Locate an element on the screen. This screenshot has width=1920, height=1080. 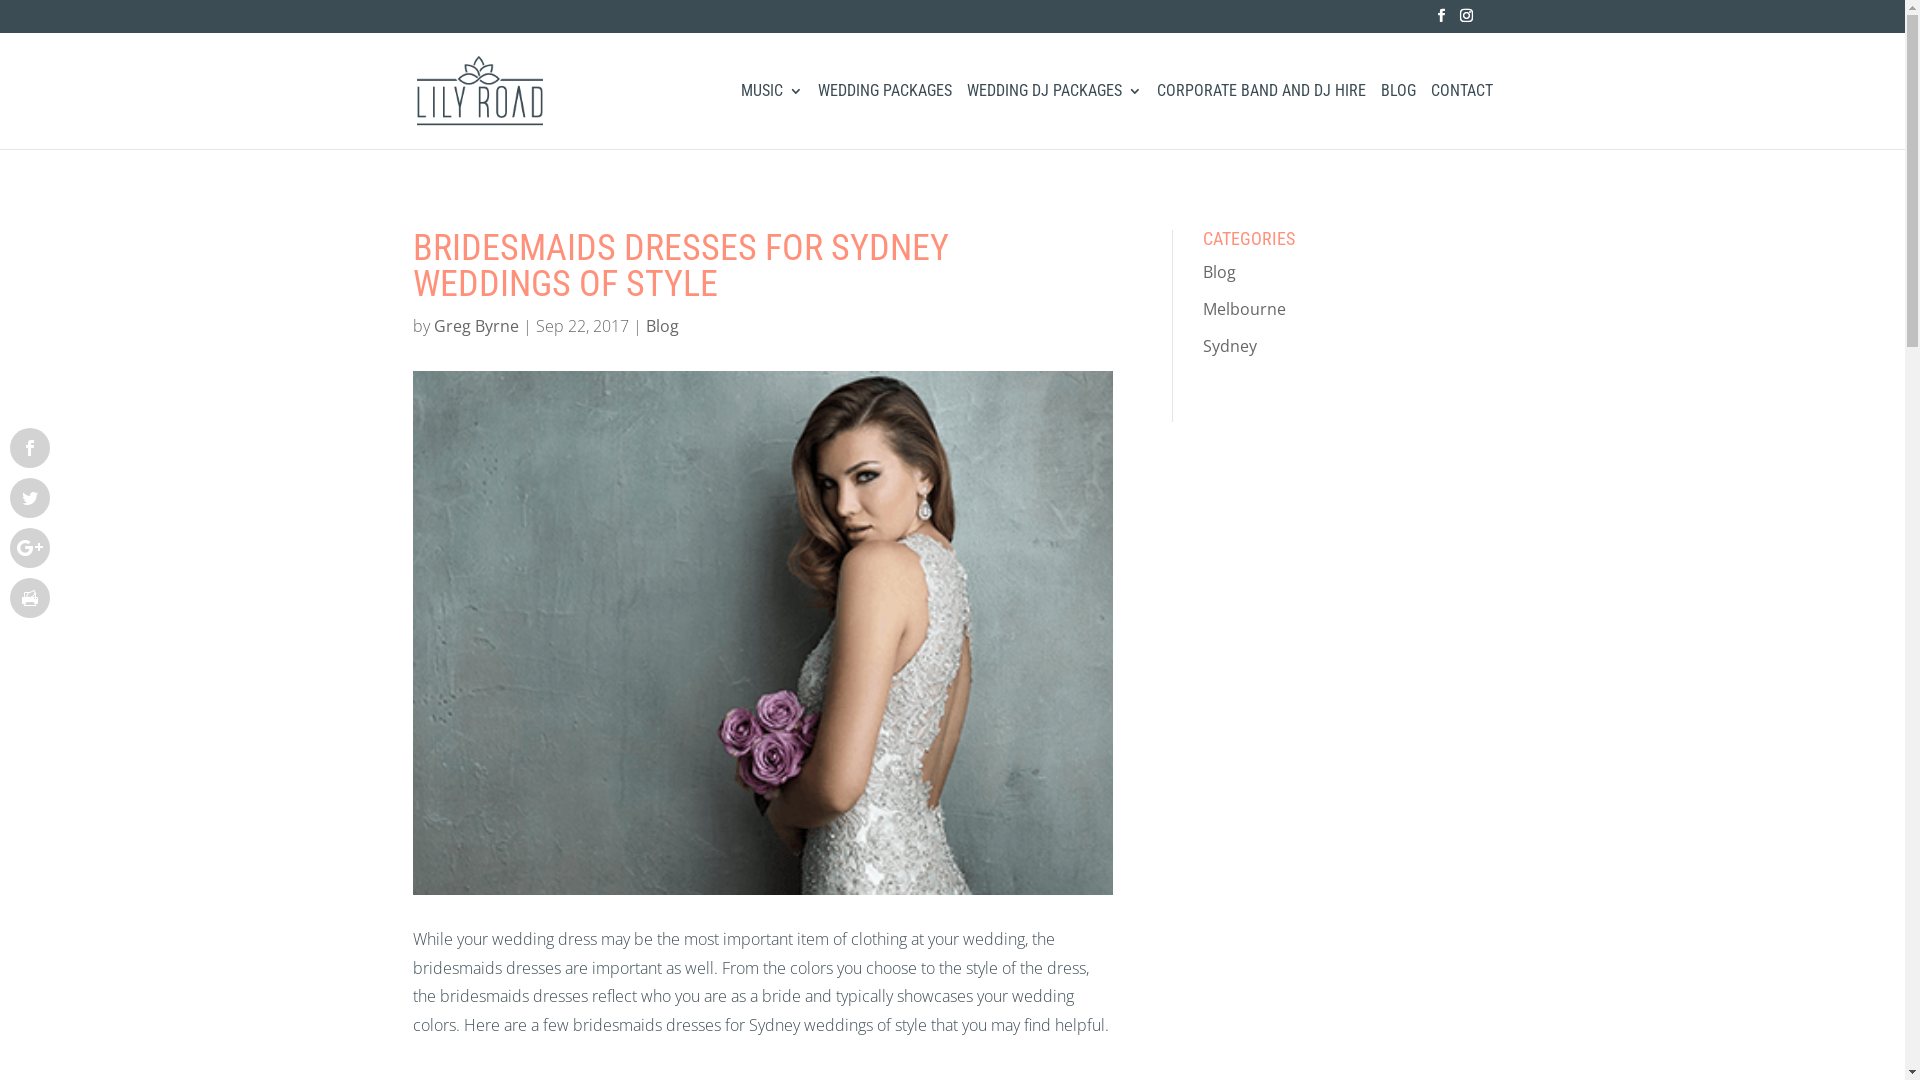
WEDDING PACKAGES is located at coordinates (885, 116).